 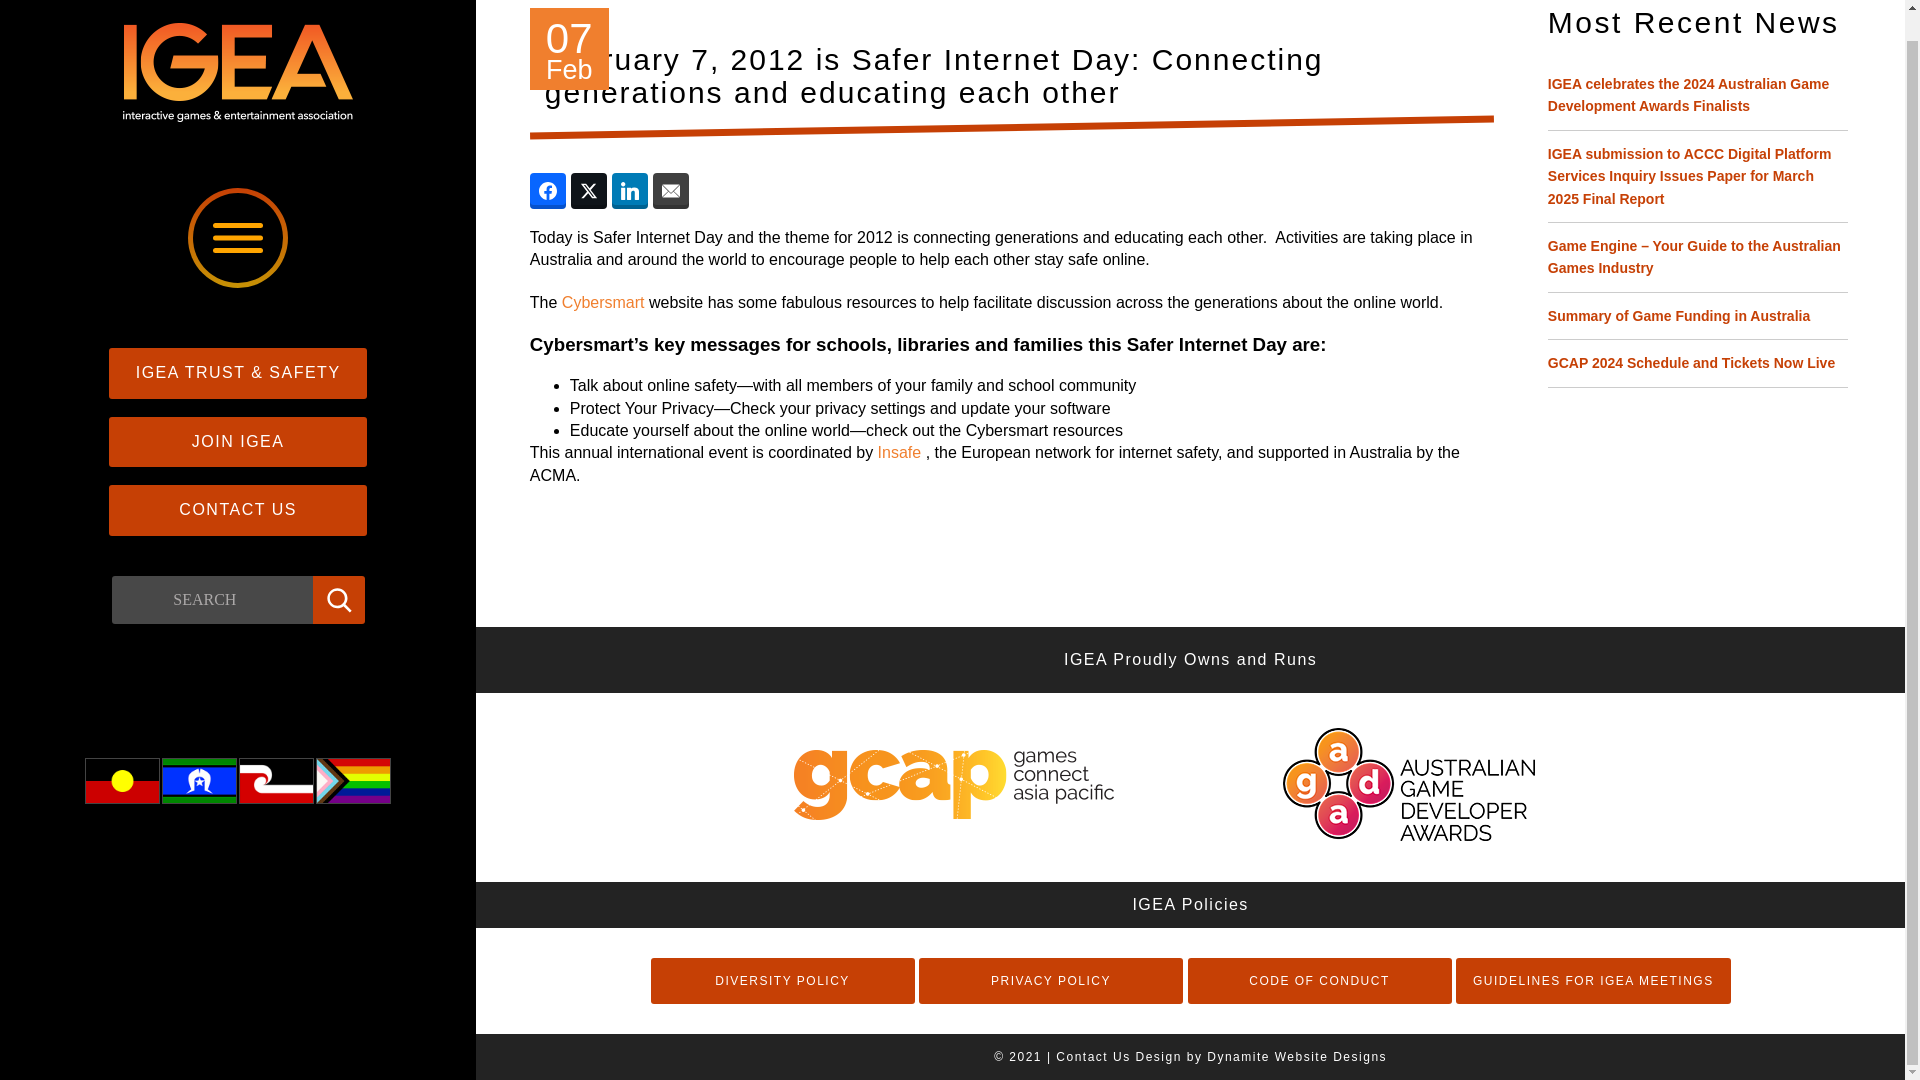 I want to click on Join IGEA, so click(x=238, y=441).